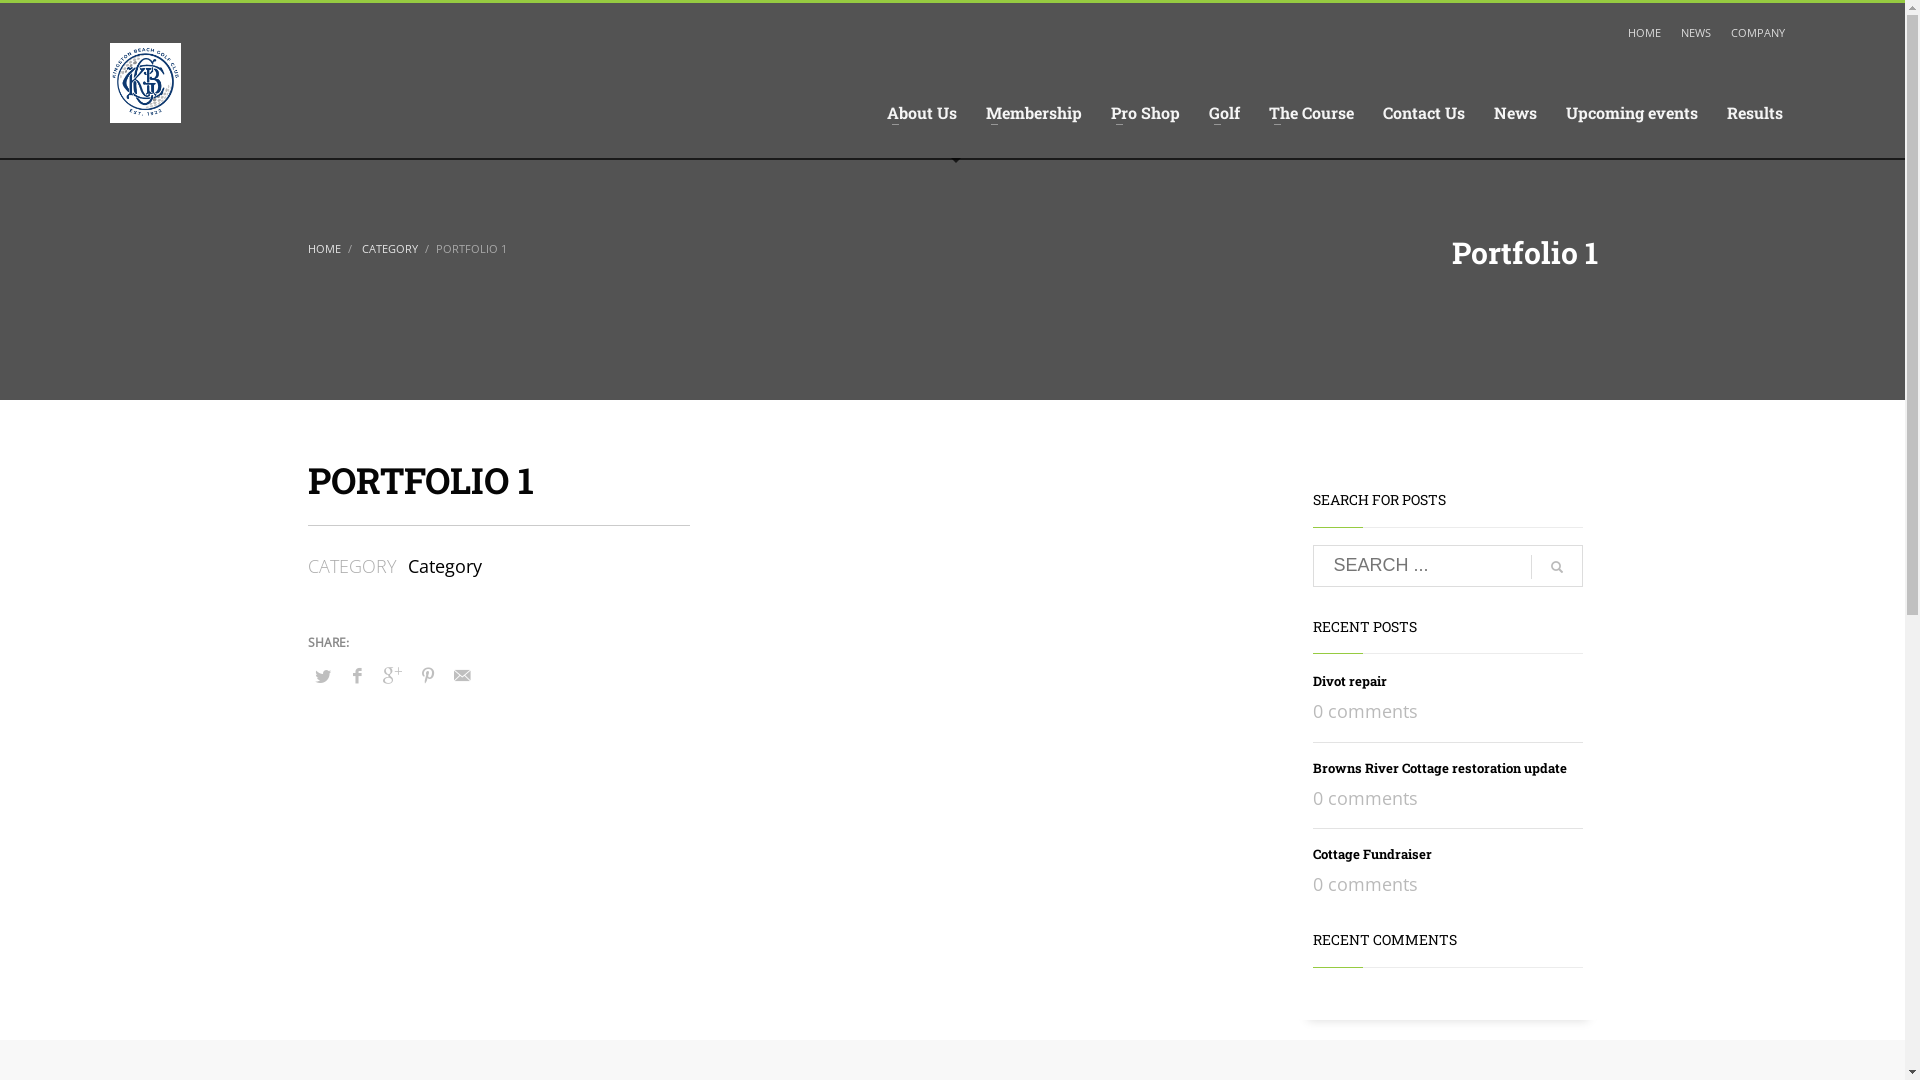 This screenshot has height=1080, width=1920. Describe the element at coordinates (445, 566) in the screenshot. I see `Category` at that location.